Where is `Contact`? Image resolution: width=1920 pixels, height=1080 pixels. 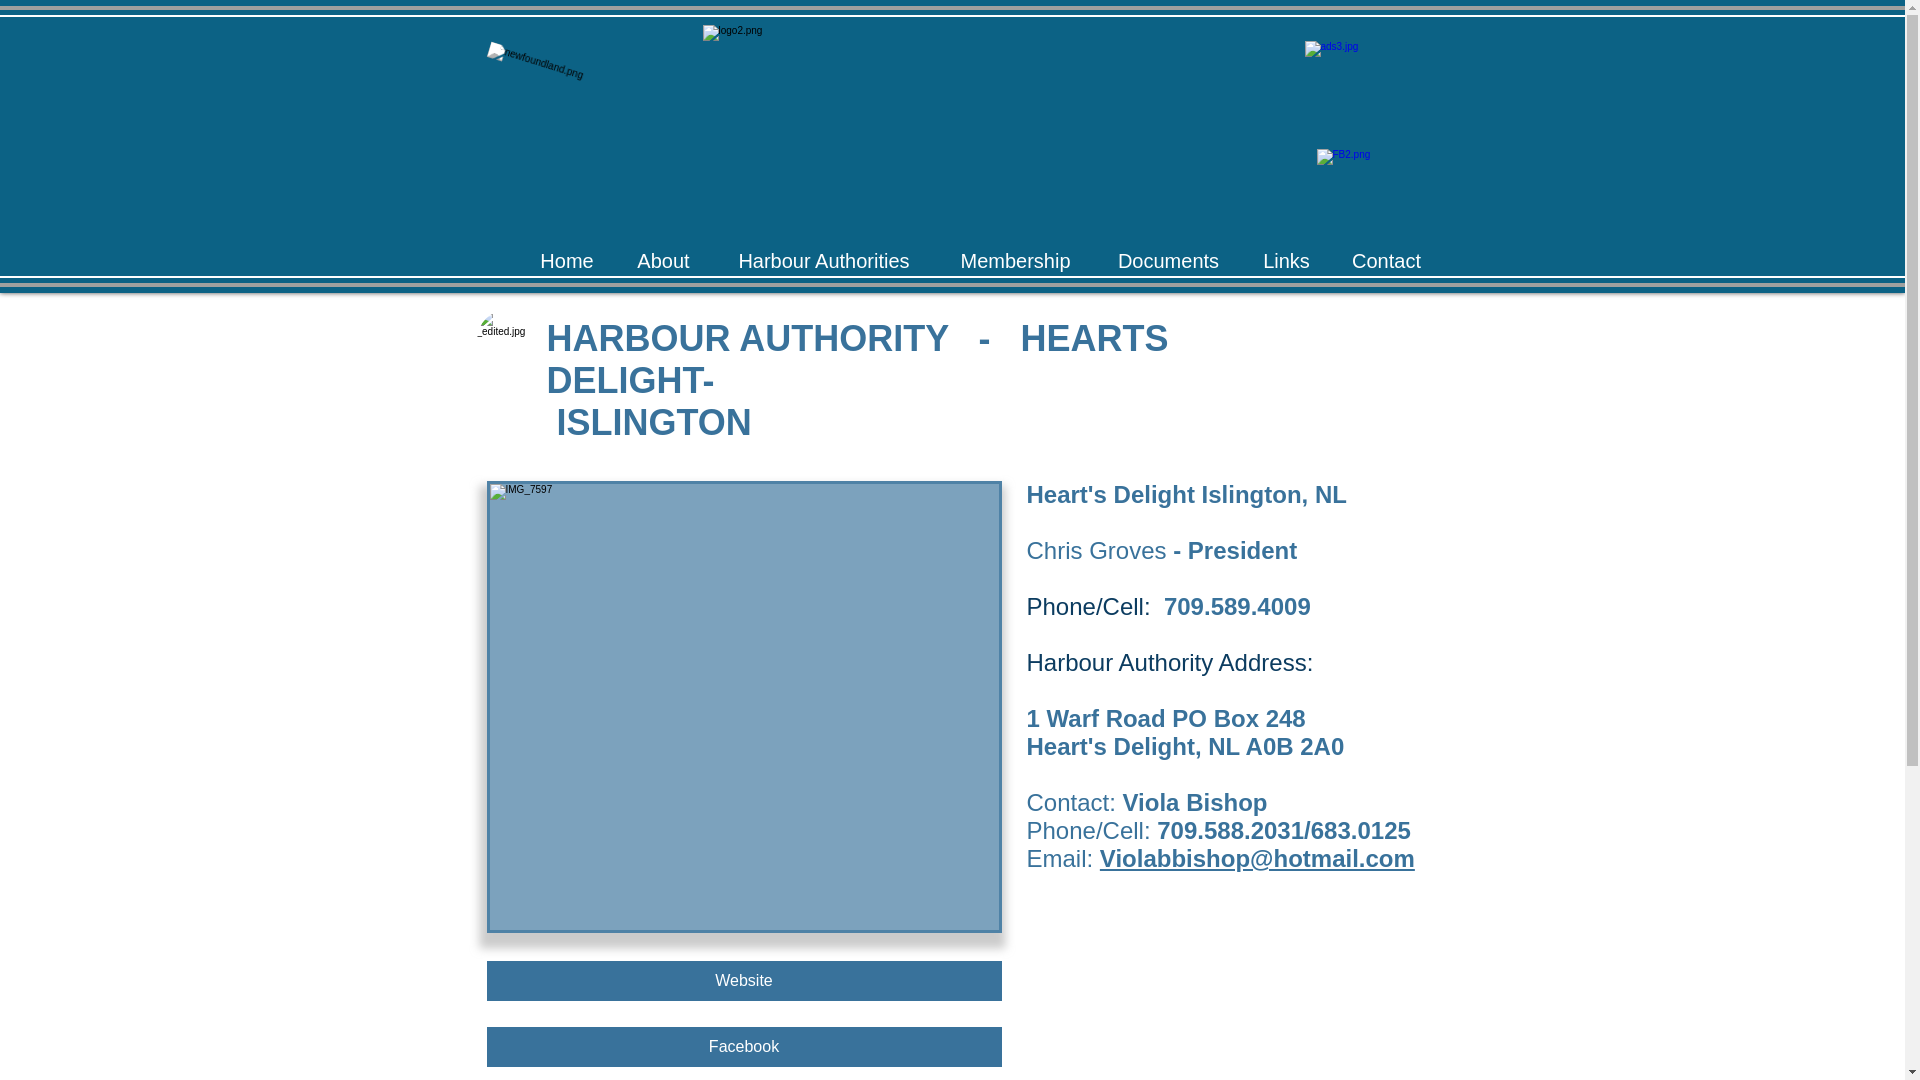 Contact is located at coordinates (1386, 258).